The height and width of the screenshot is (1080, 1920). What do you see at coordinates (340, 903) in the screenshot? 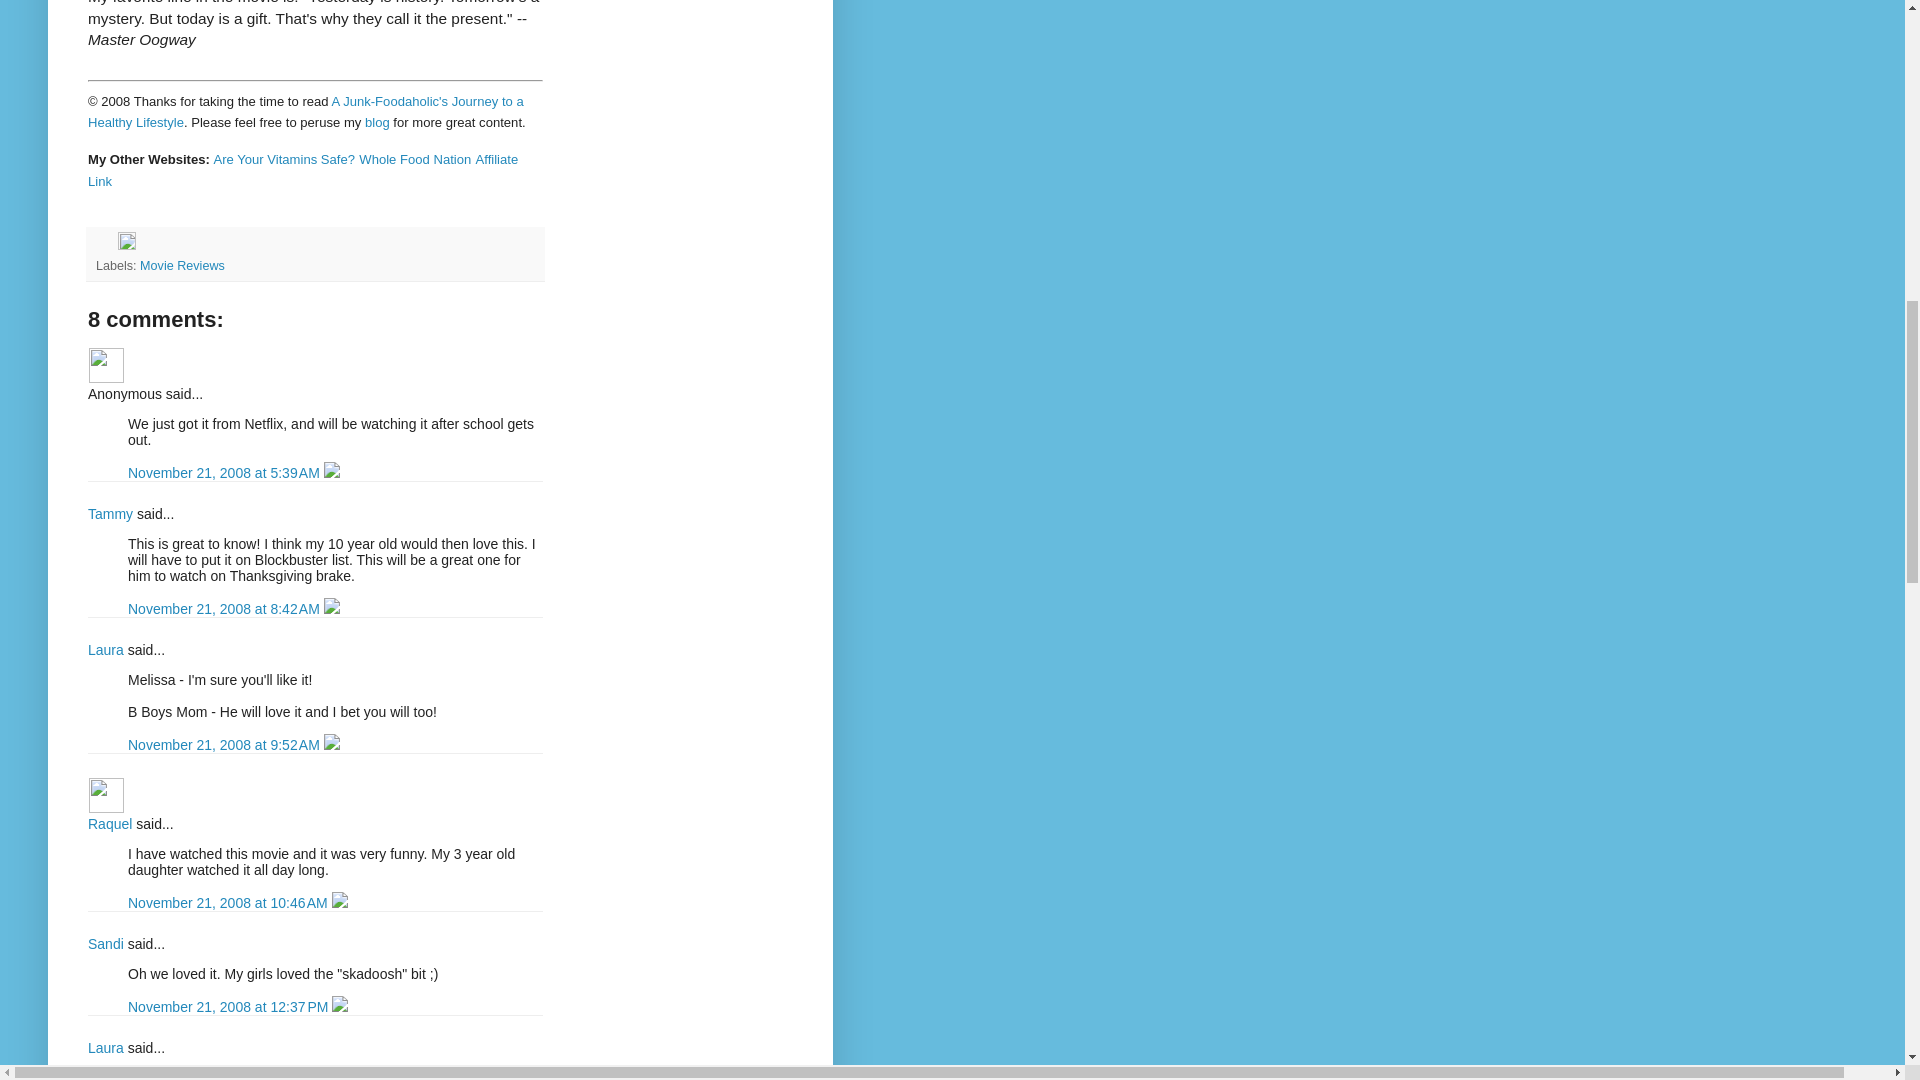
I see `Delete Comment` at bounding box center [340, 903].